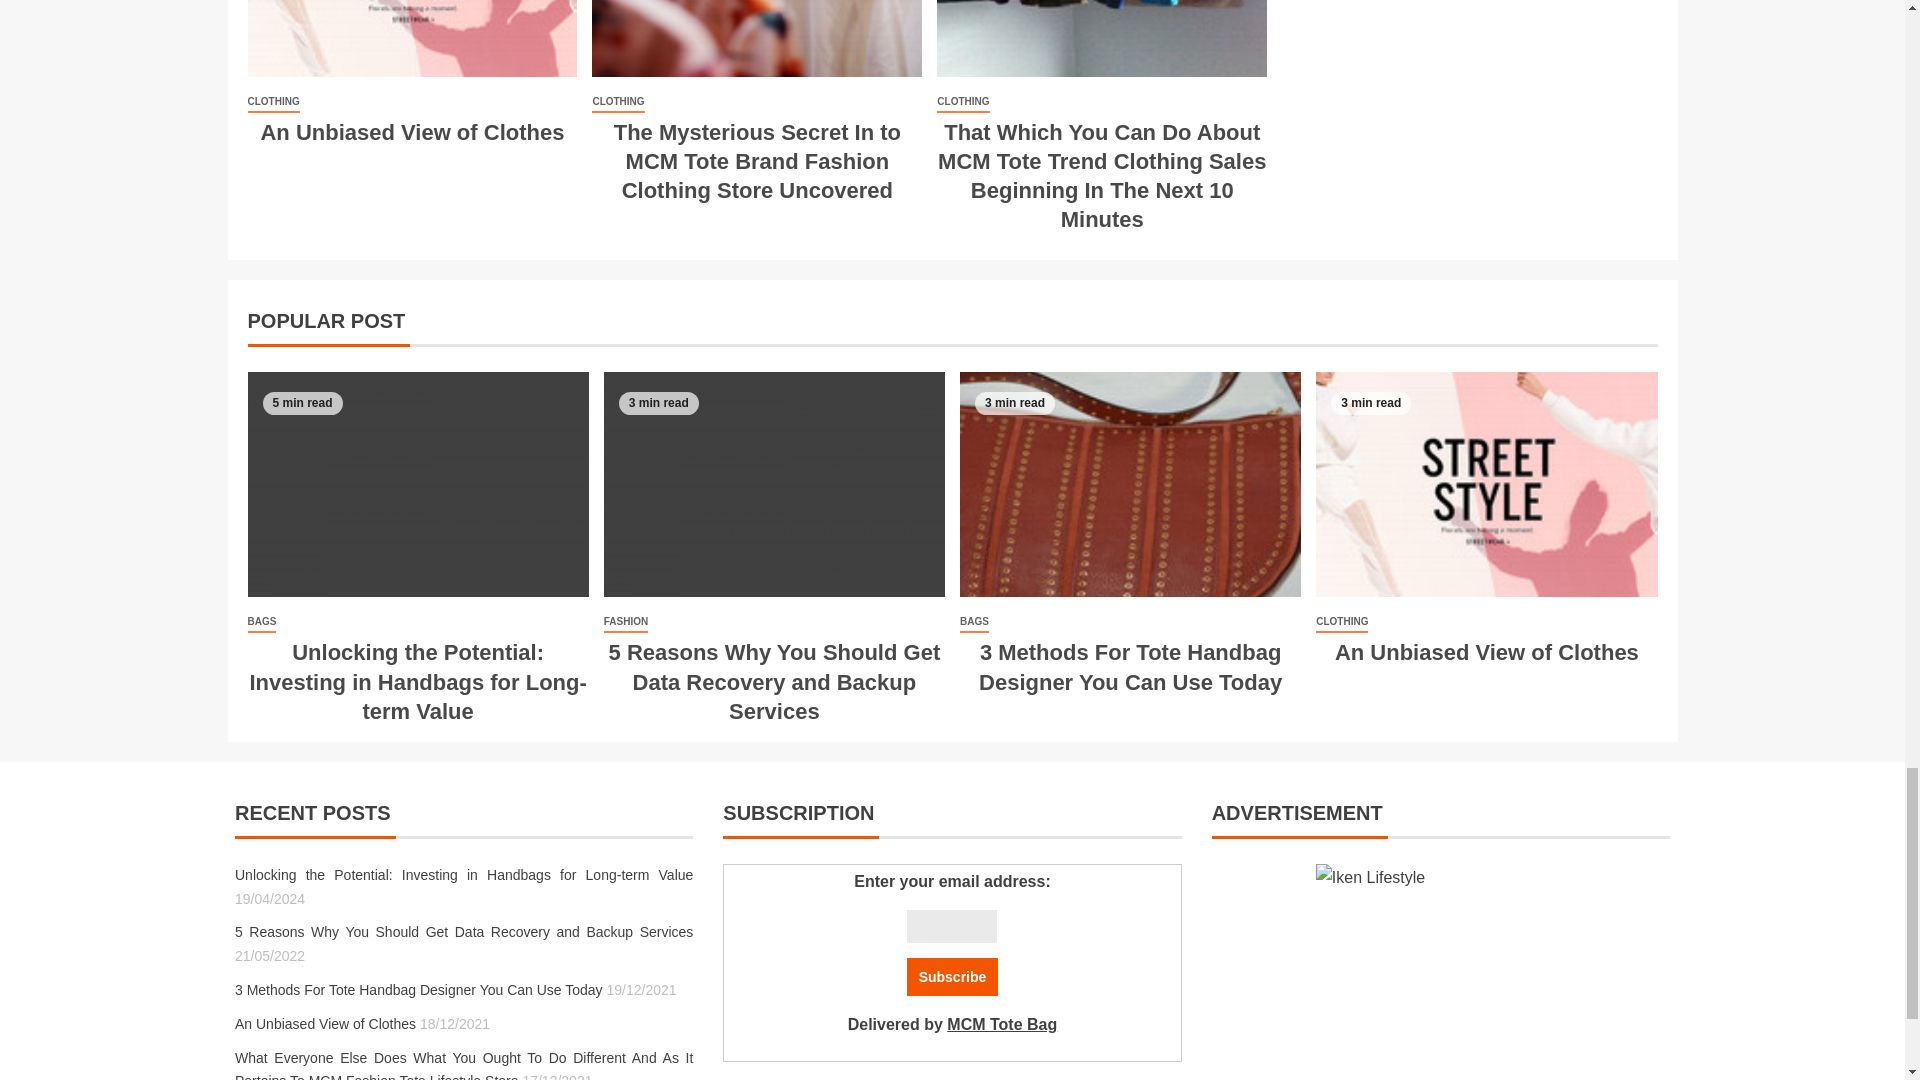 This screenshot has width=1920, height=1080. I want to click on CLOTHING, so click(273, 102).